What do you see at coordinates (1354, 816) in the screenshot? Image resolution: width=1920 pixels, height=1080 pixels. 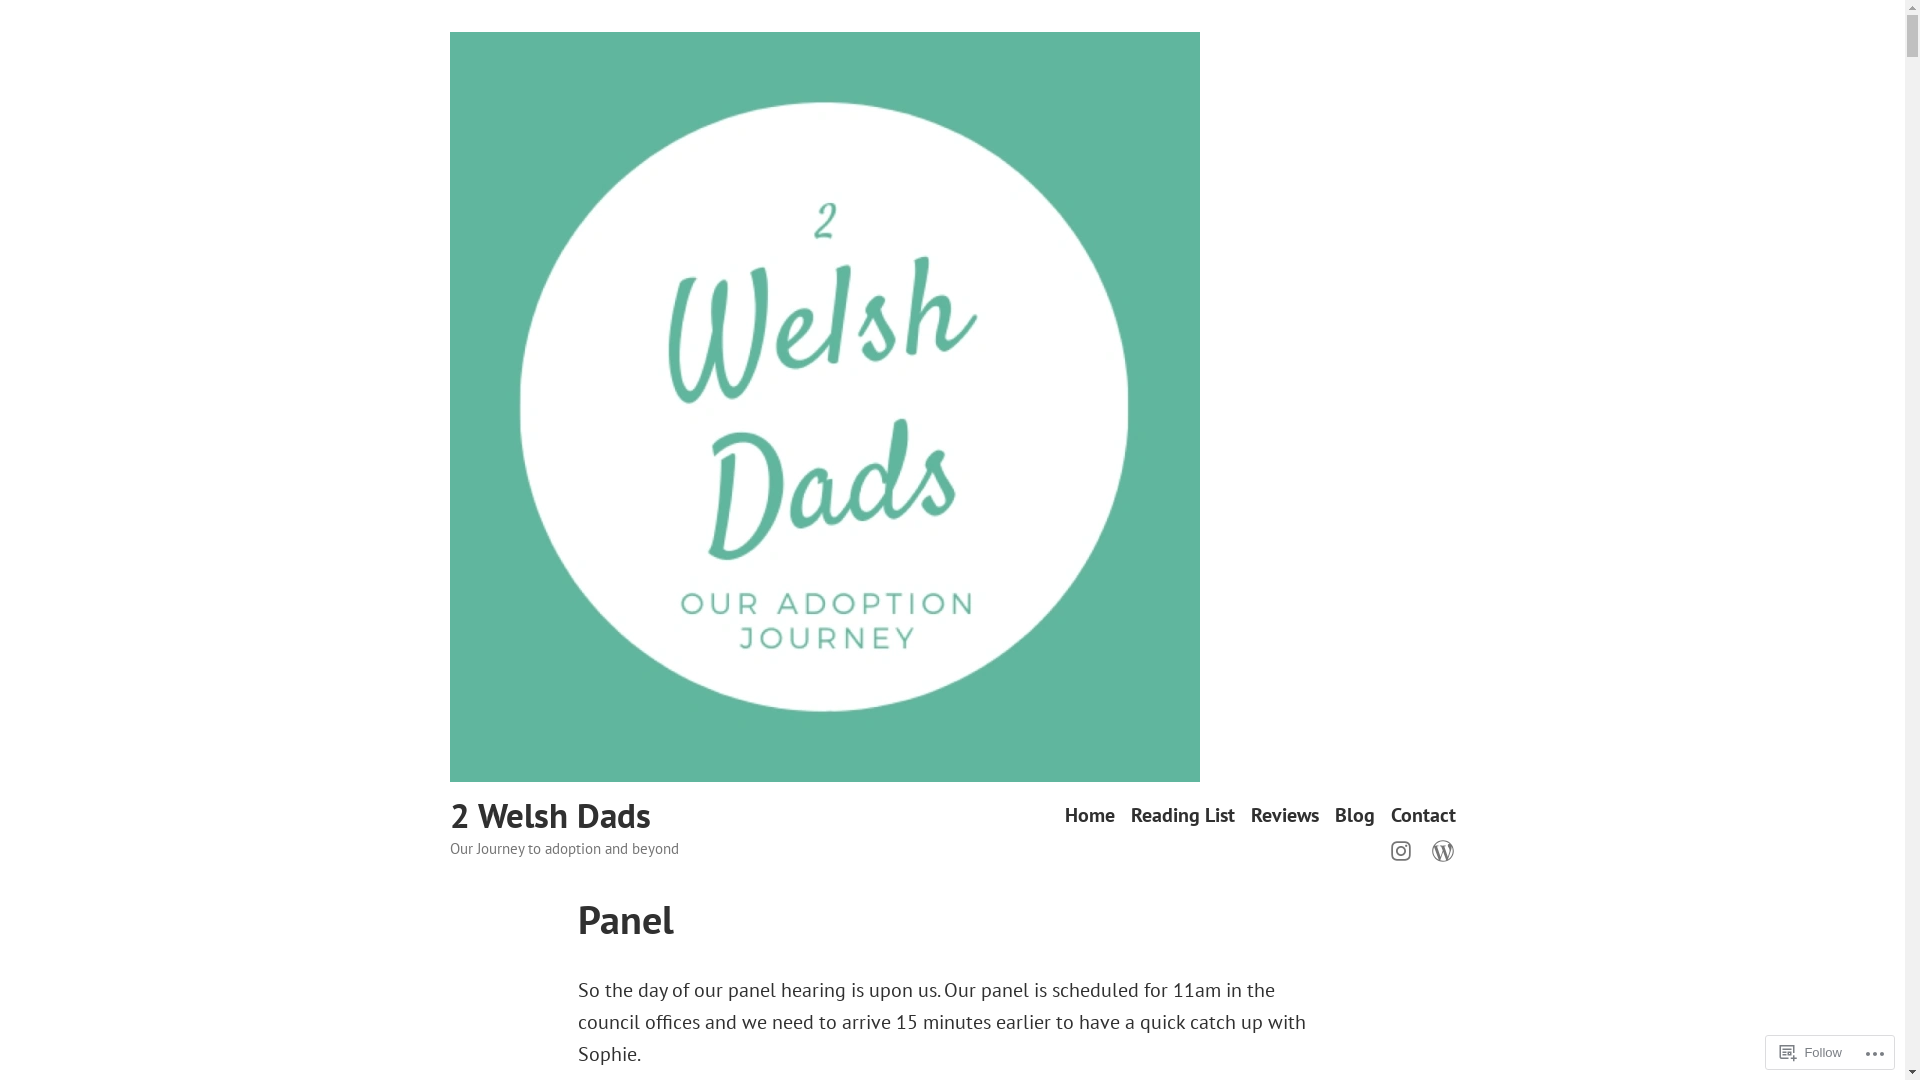 I see `Blog` at bounding box center [1354, 816].